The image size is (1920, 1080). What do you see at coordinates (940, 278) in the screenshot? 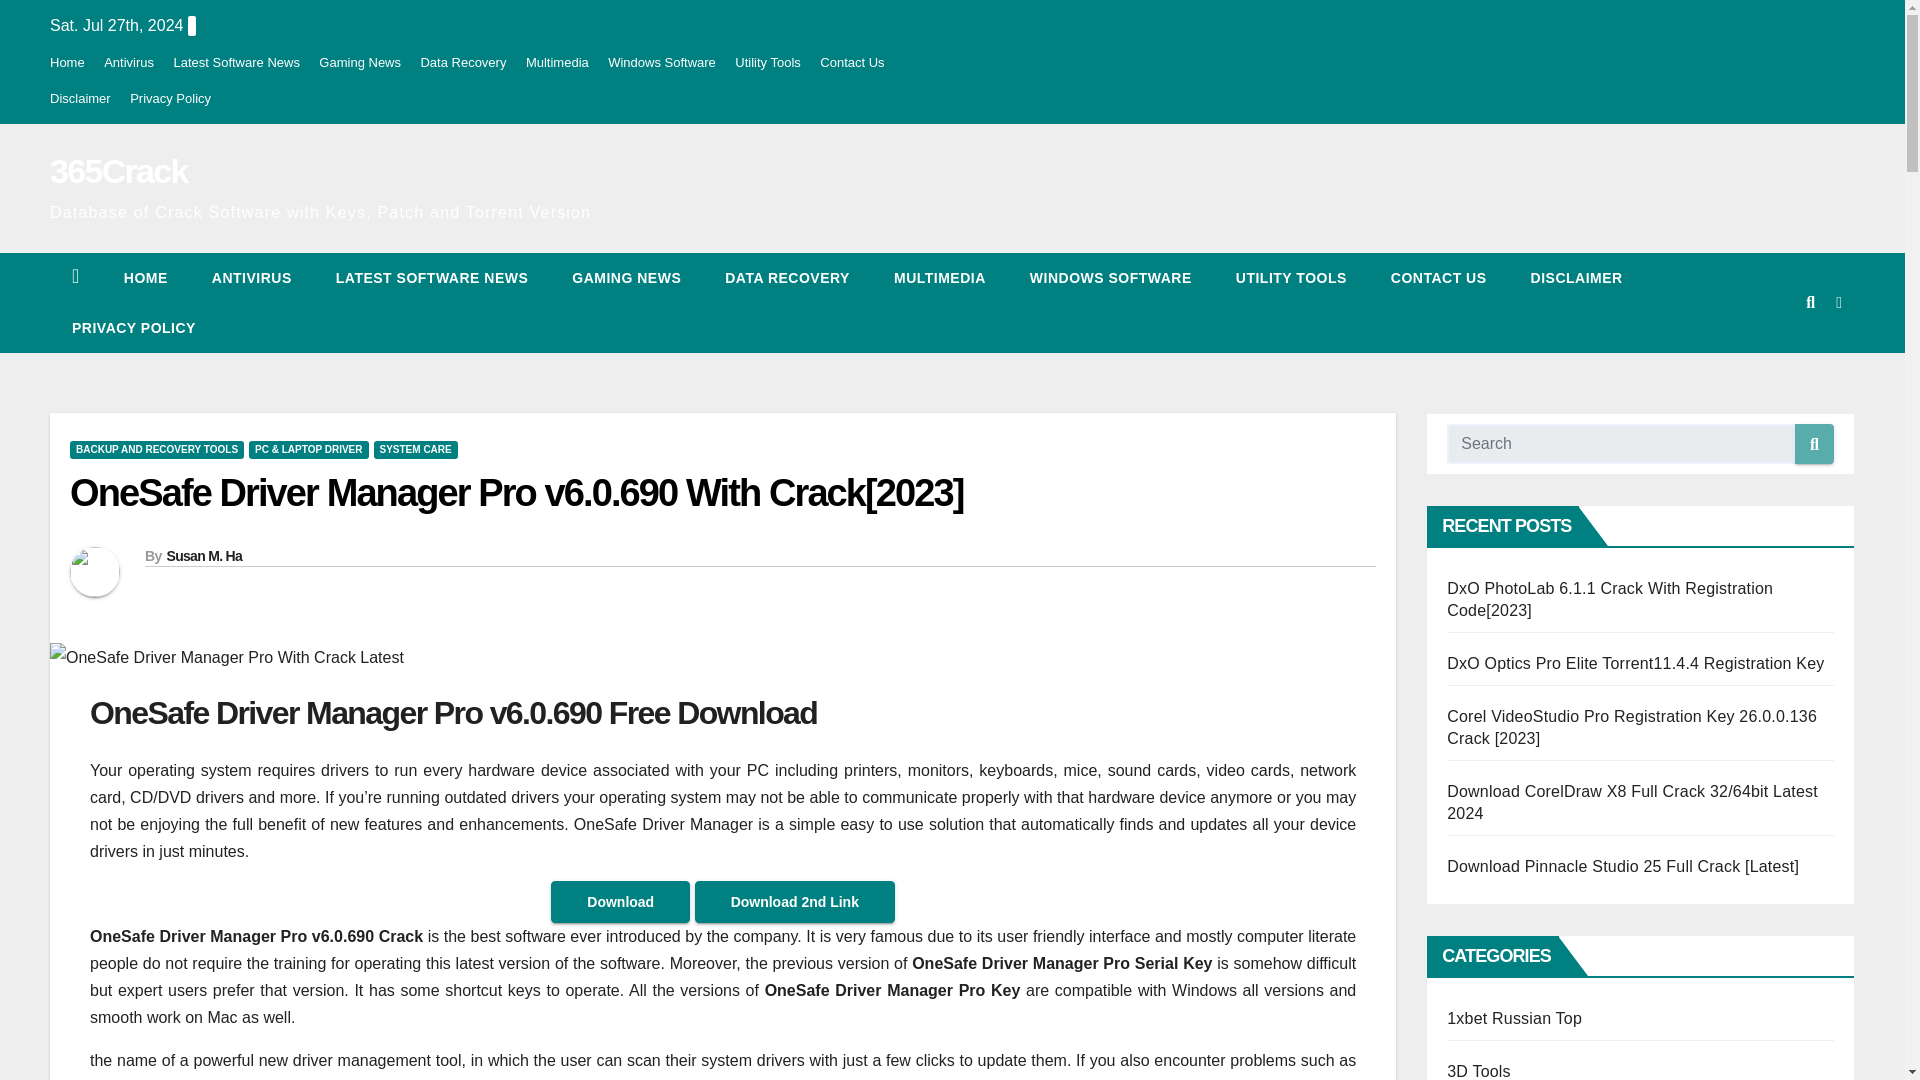
I see `MULTIMEDIA` at bounding box center [940, 278].